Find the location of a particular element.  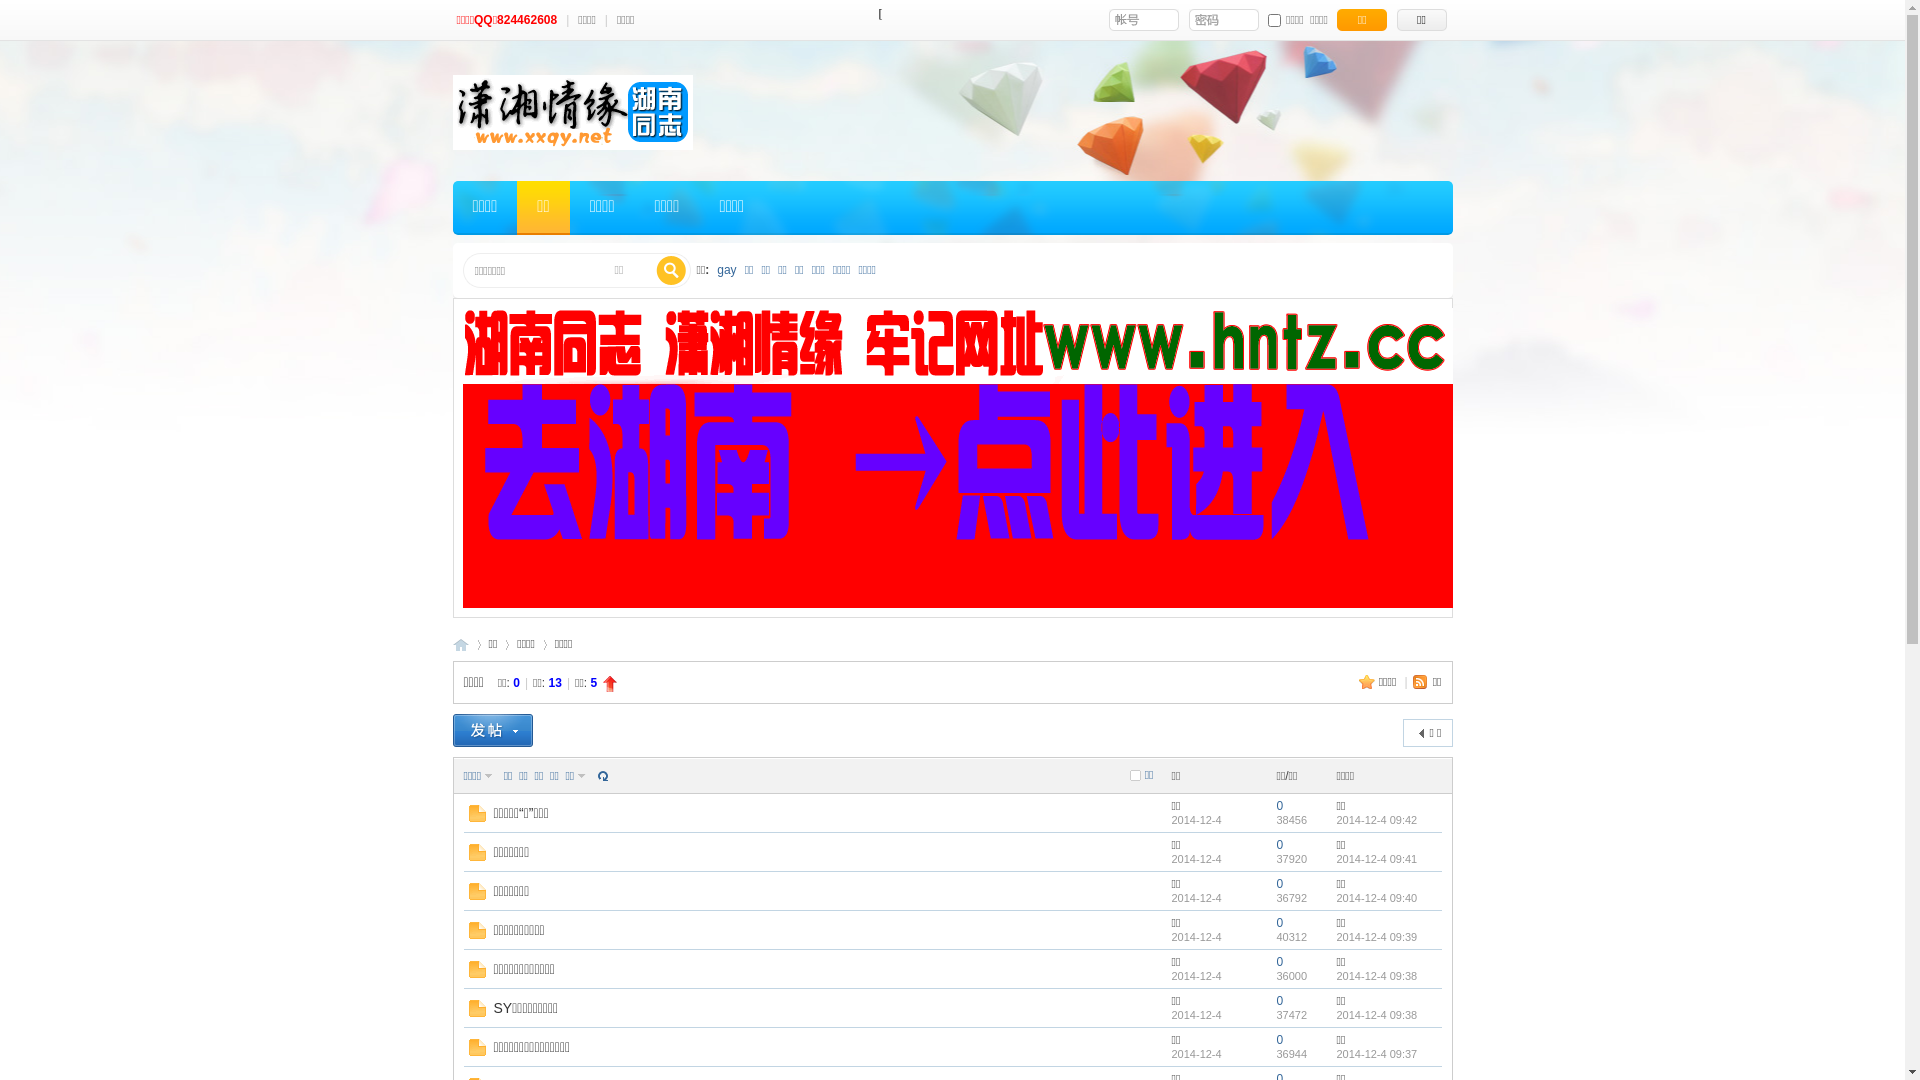

0 is located at coordinates (1280, 806).